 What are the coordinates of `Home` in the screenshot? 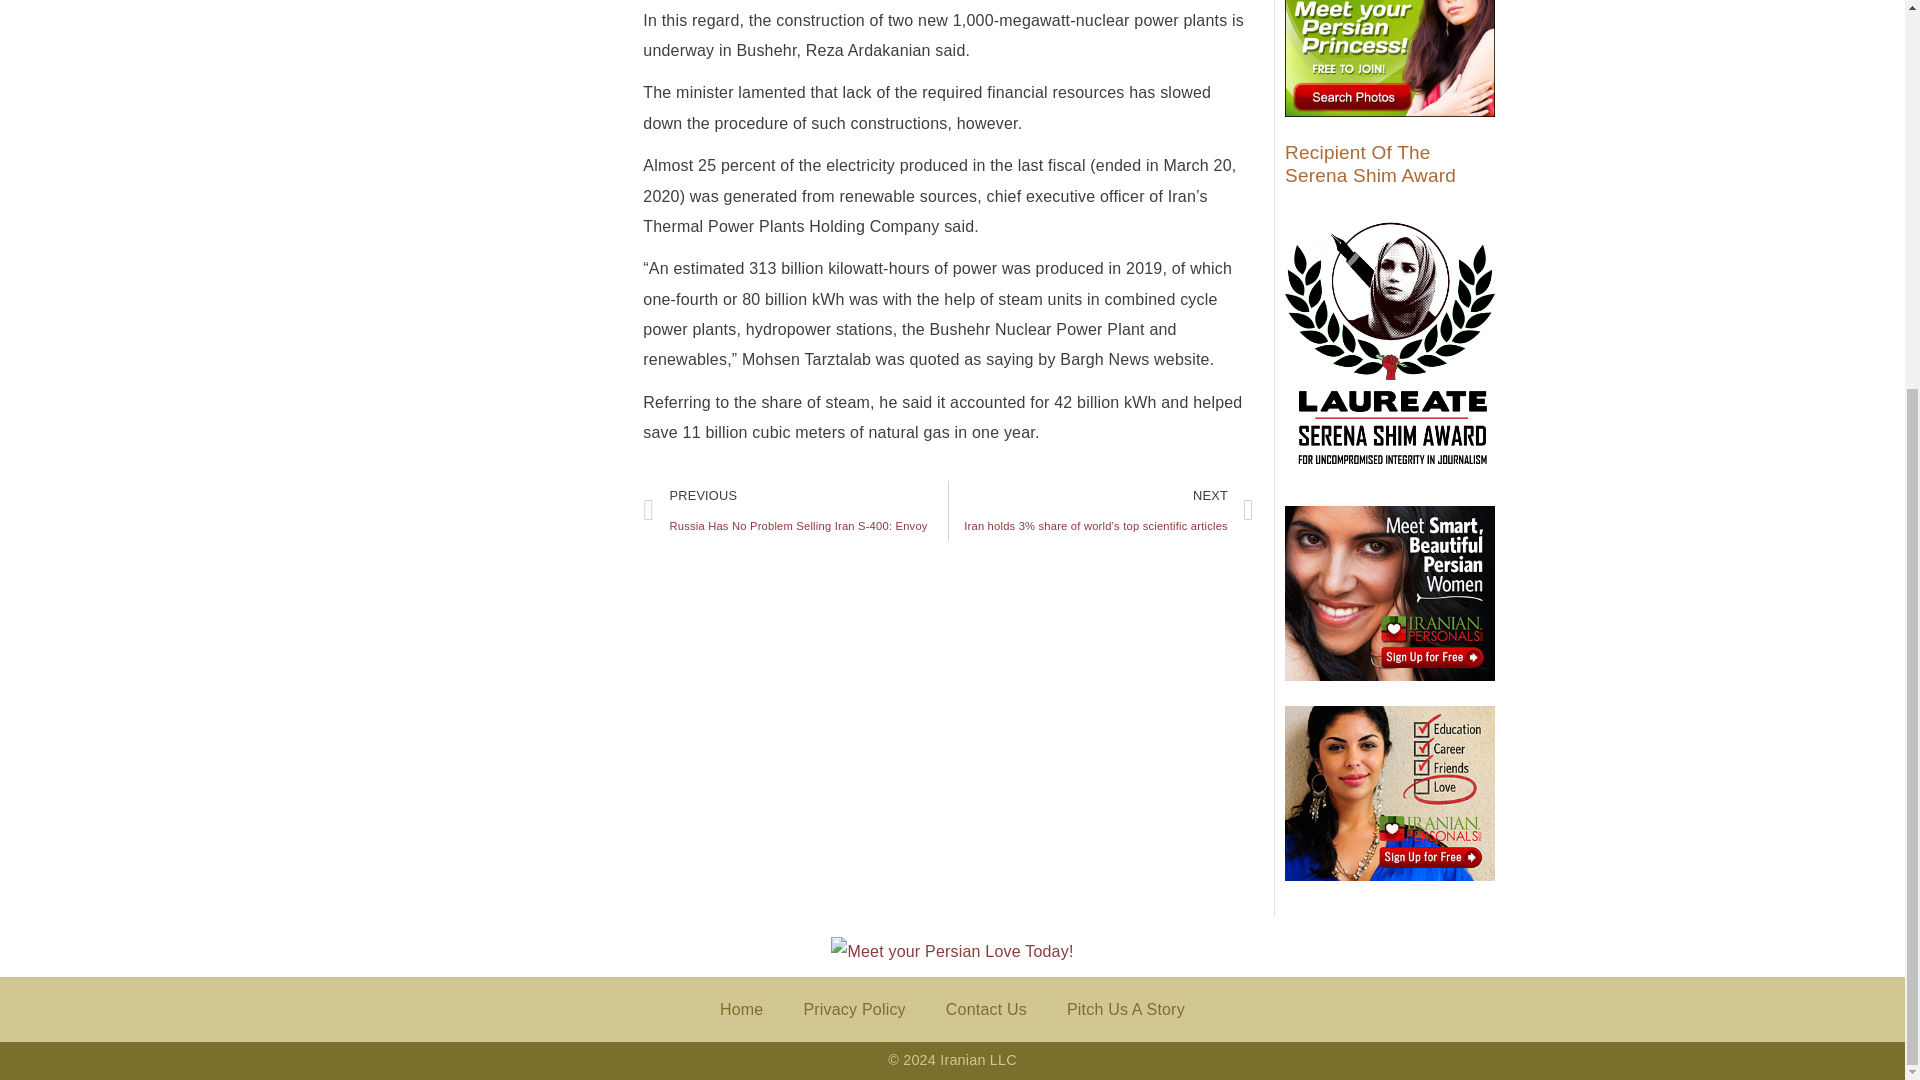 It's located at (796, 511).